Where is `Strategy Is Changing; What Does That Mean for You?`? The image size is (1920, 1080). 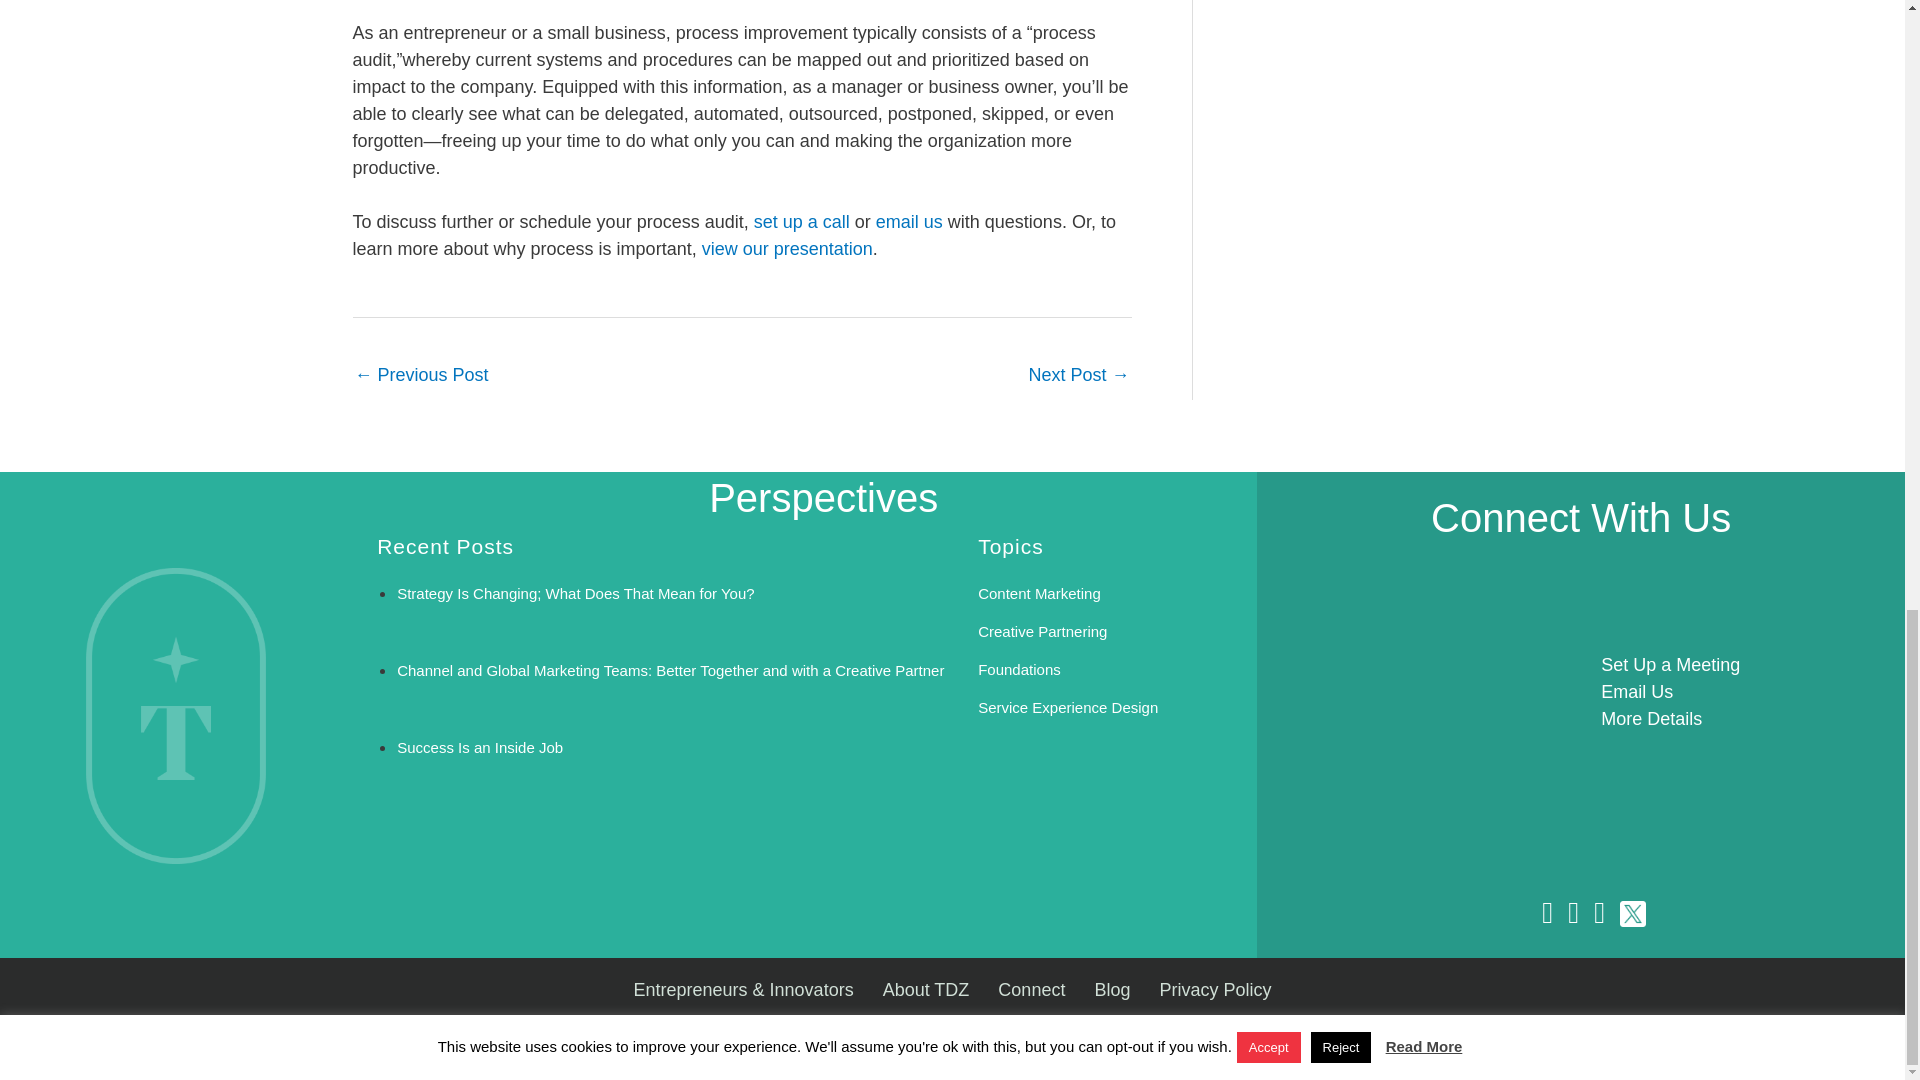 Strategy Is Changing; What Does That Mean for You? is located at coordinates (576, 593).